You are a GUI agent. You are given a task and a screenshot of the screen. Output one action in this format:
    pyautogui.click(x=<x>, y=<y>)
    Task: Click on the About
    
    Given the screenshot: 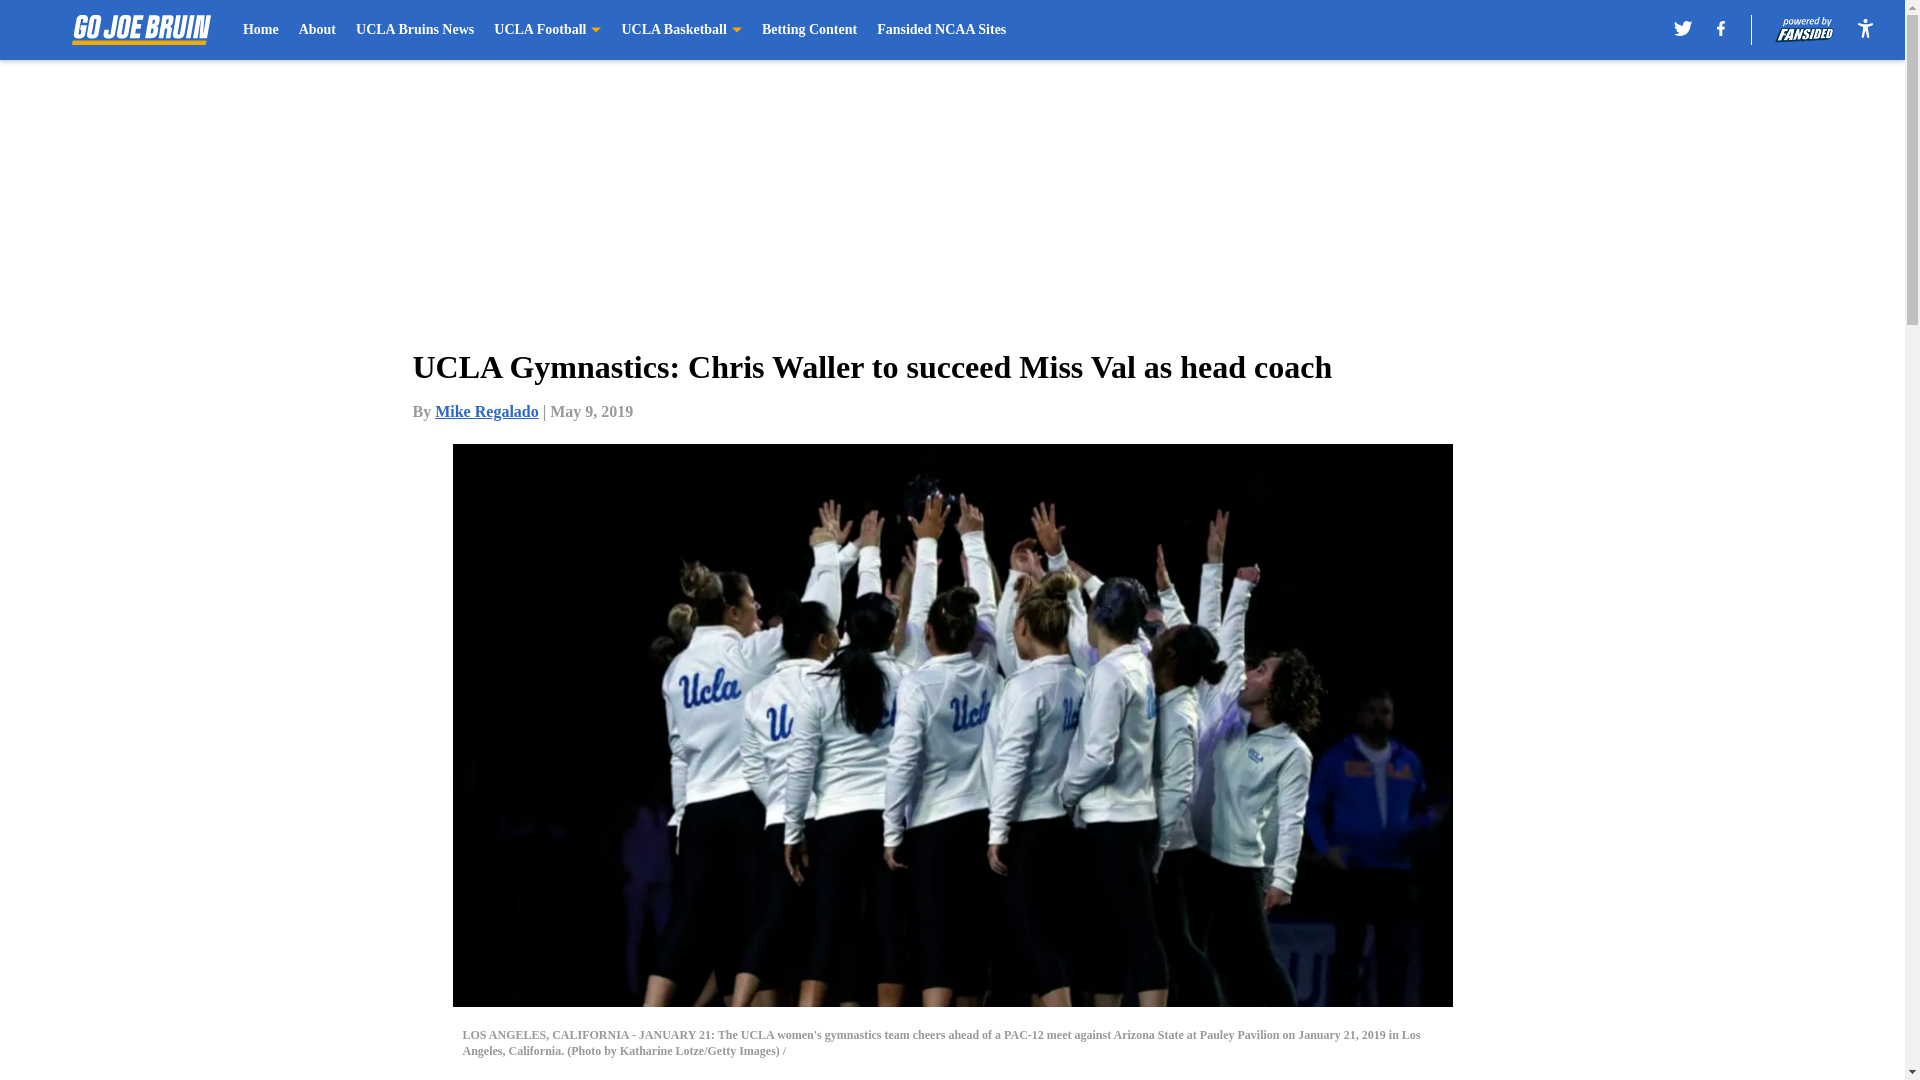 What is the action you would take?
    pyautogui.click(x=318, y=30)
    